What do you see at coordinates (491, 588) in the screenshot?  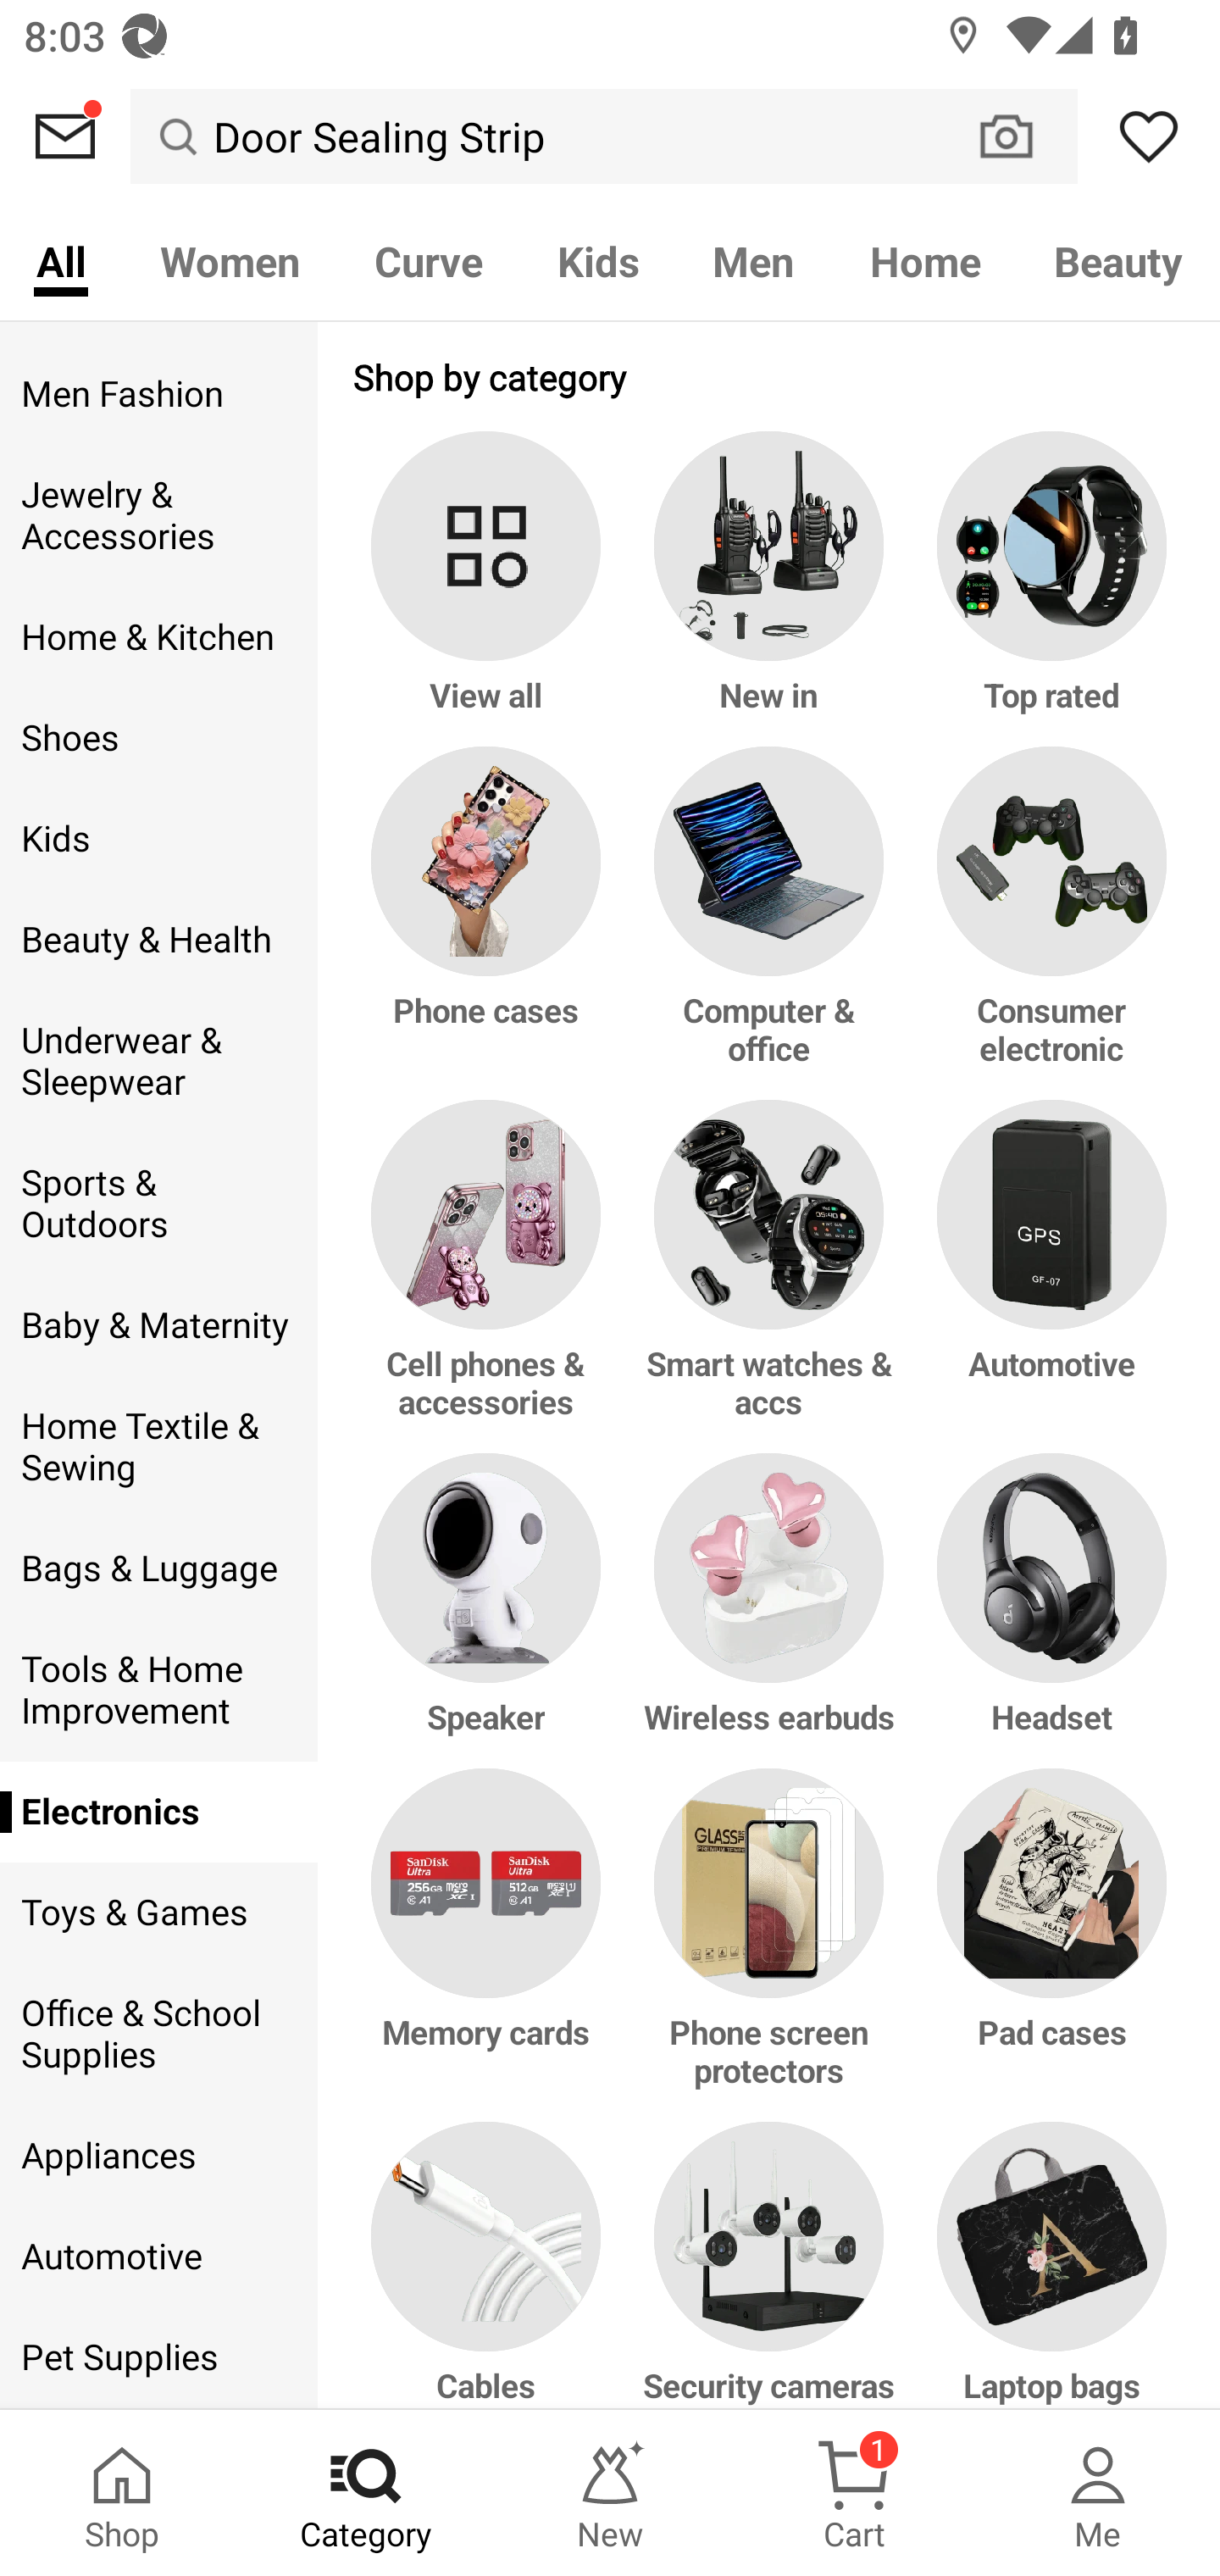 I see `View all` at bounding box center [491, 588].